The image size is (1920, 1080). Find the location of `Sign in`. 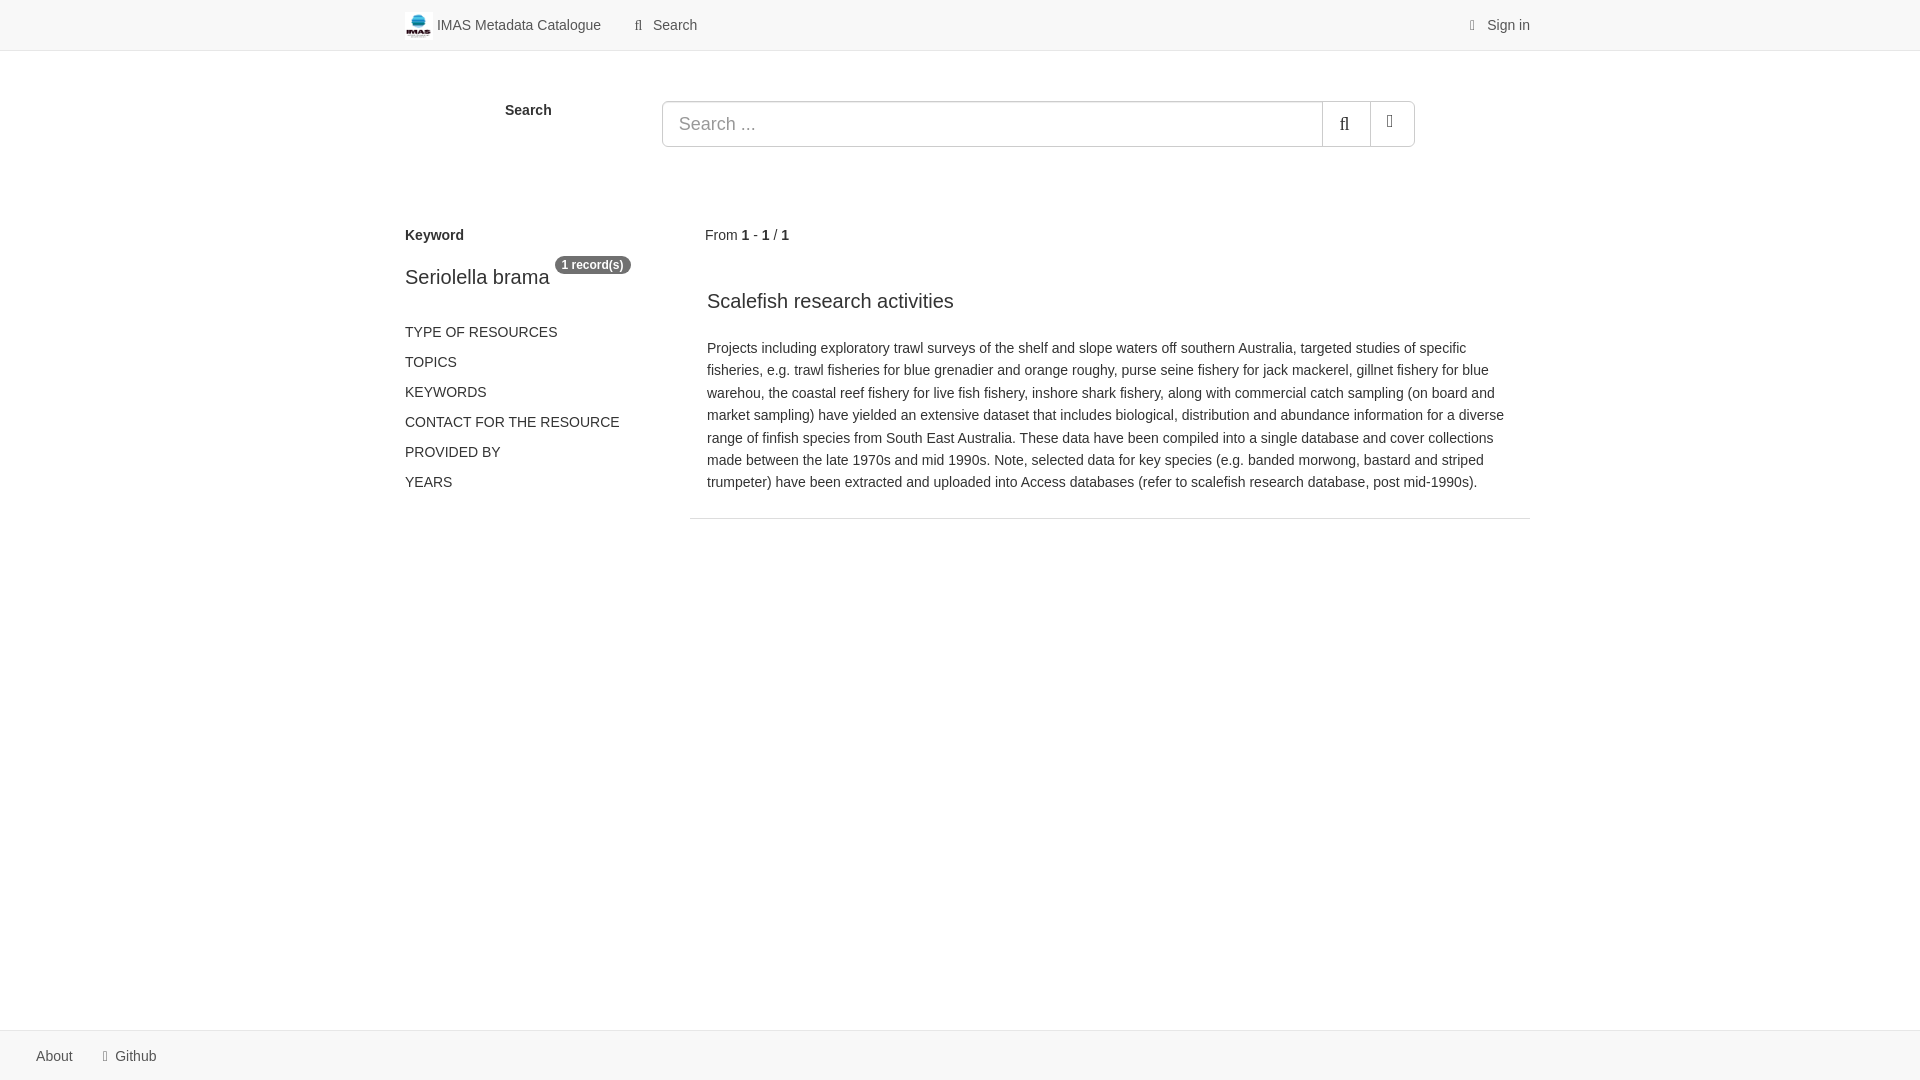

Sign in is located at coordinates (1497, 24).